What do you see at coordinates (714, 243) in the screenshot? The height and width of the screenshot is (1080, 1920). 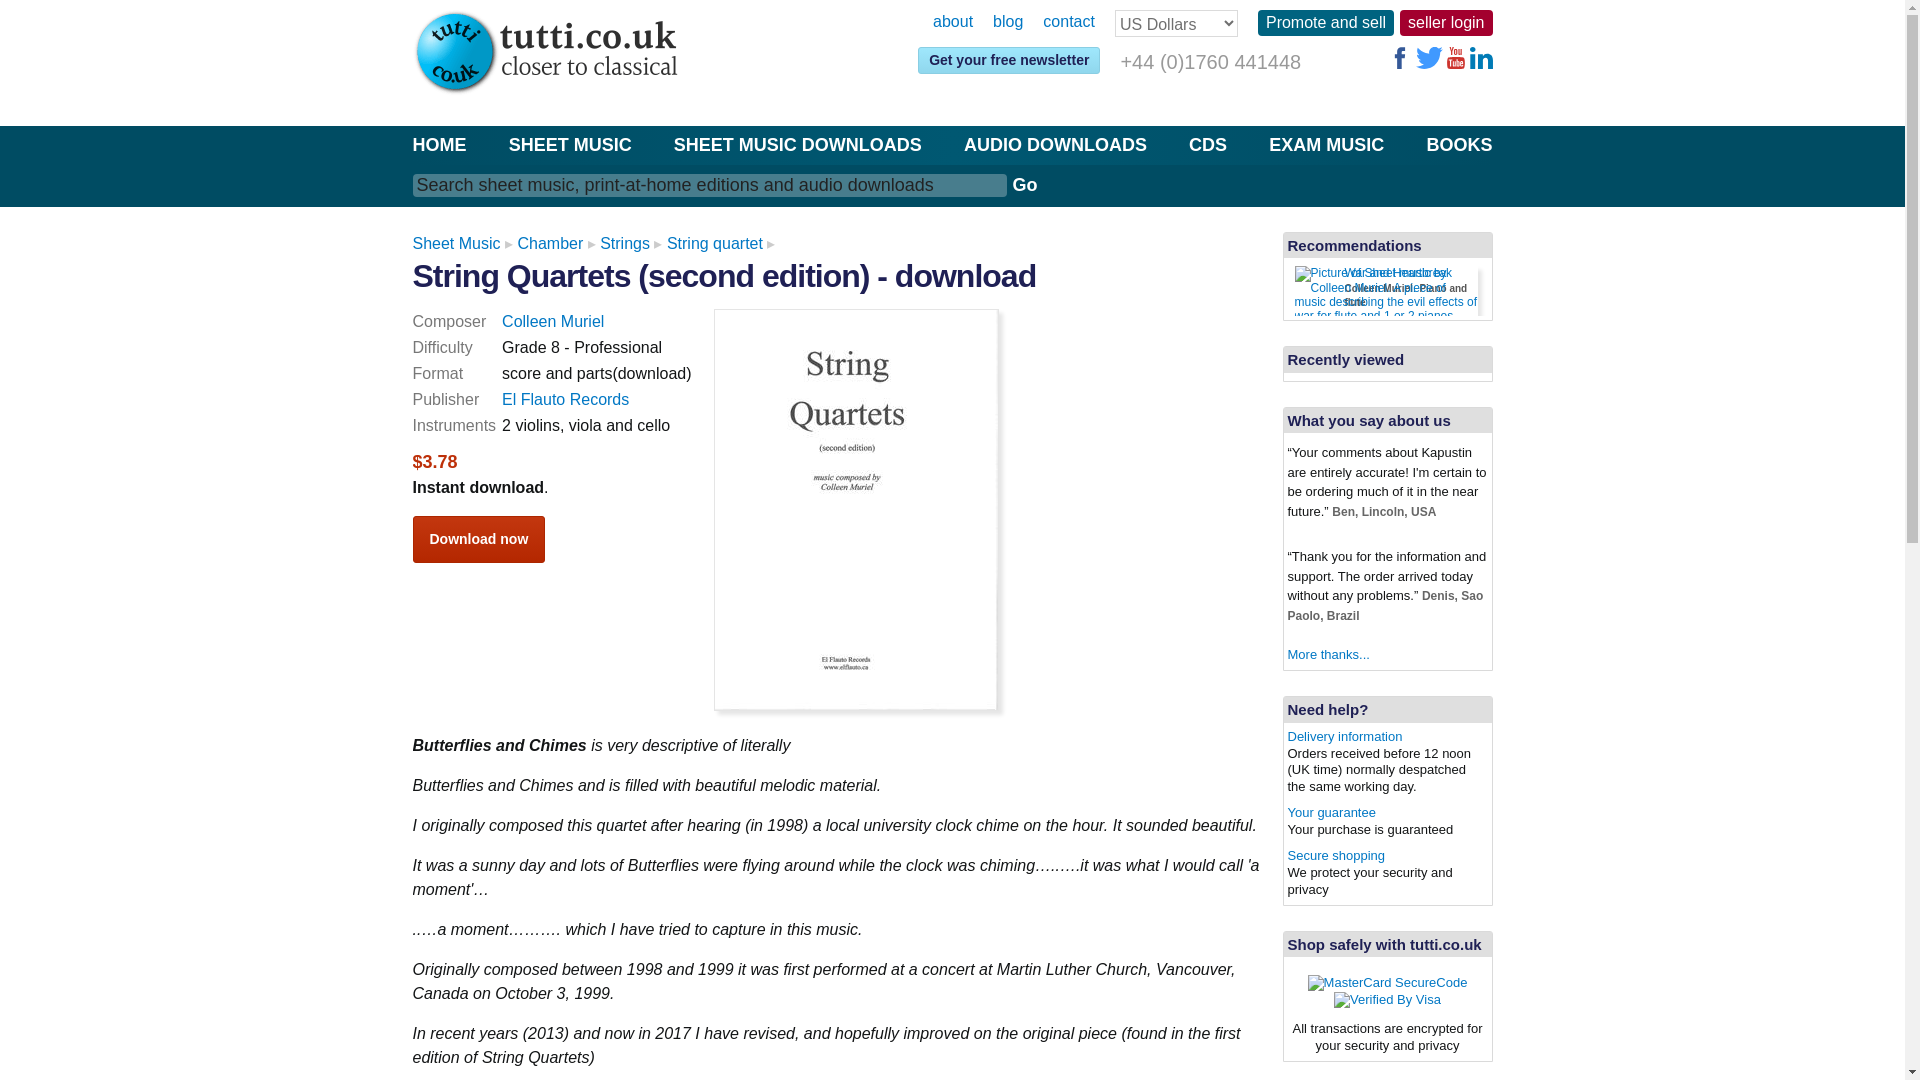 I see `String quartet` at bounding box center [714, 243].